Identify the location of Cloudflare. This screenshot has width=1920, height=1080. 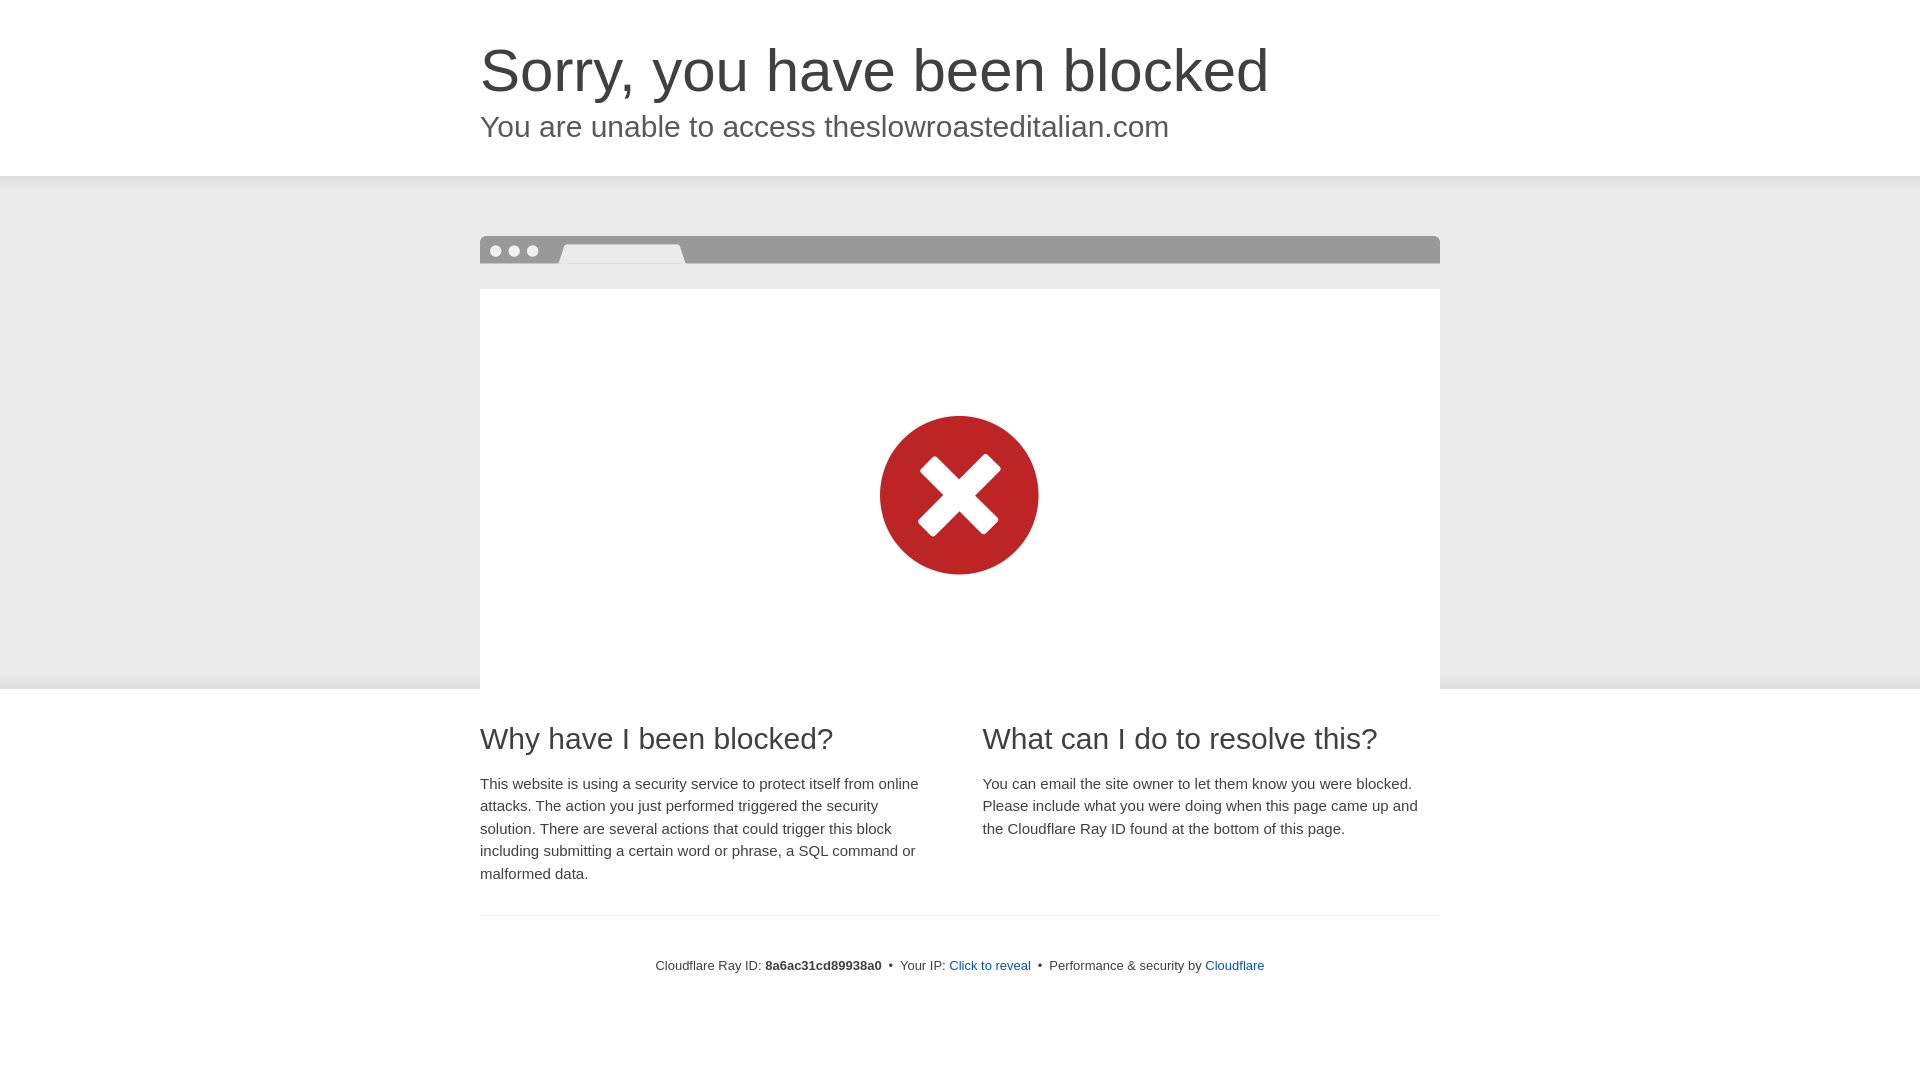
(1234, 965).